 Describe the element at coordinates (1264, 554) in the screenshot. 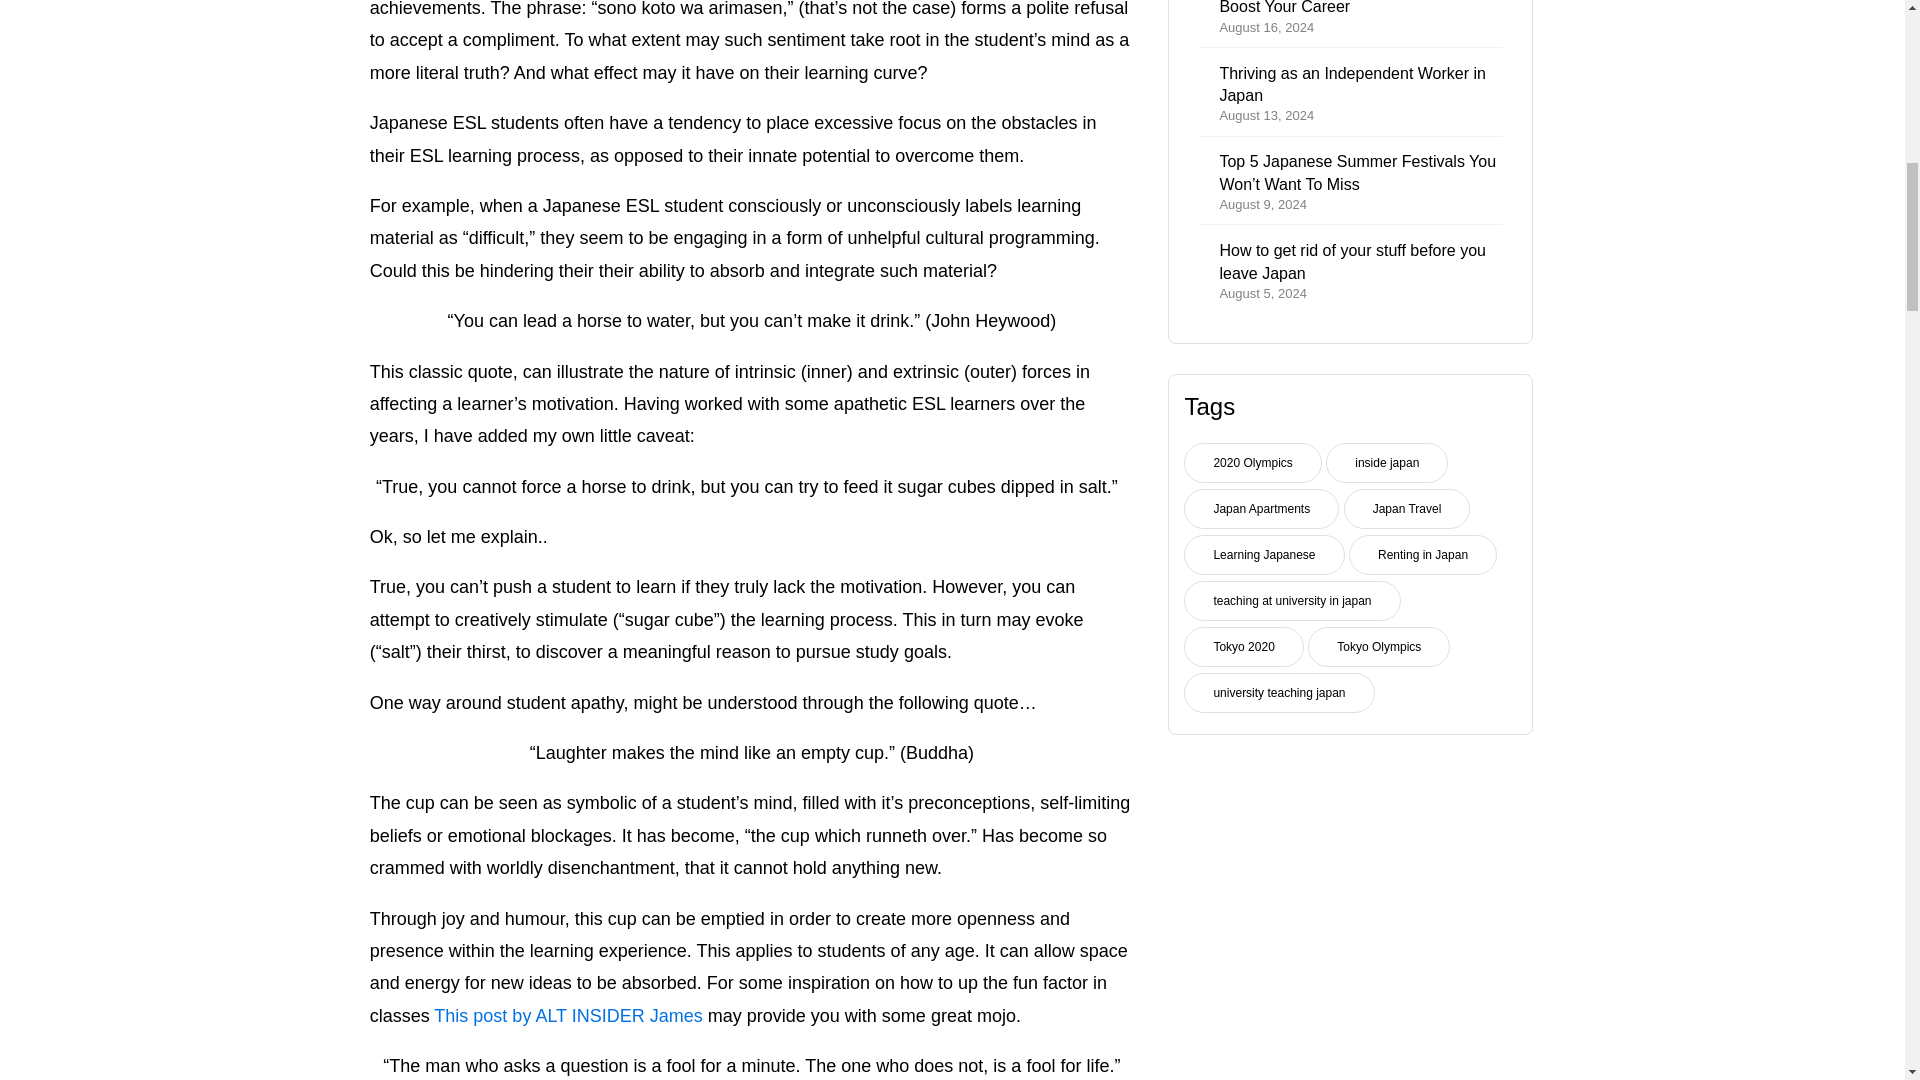

I see `2020 Olympics` at that location.